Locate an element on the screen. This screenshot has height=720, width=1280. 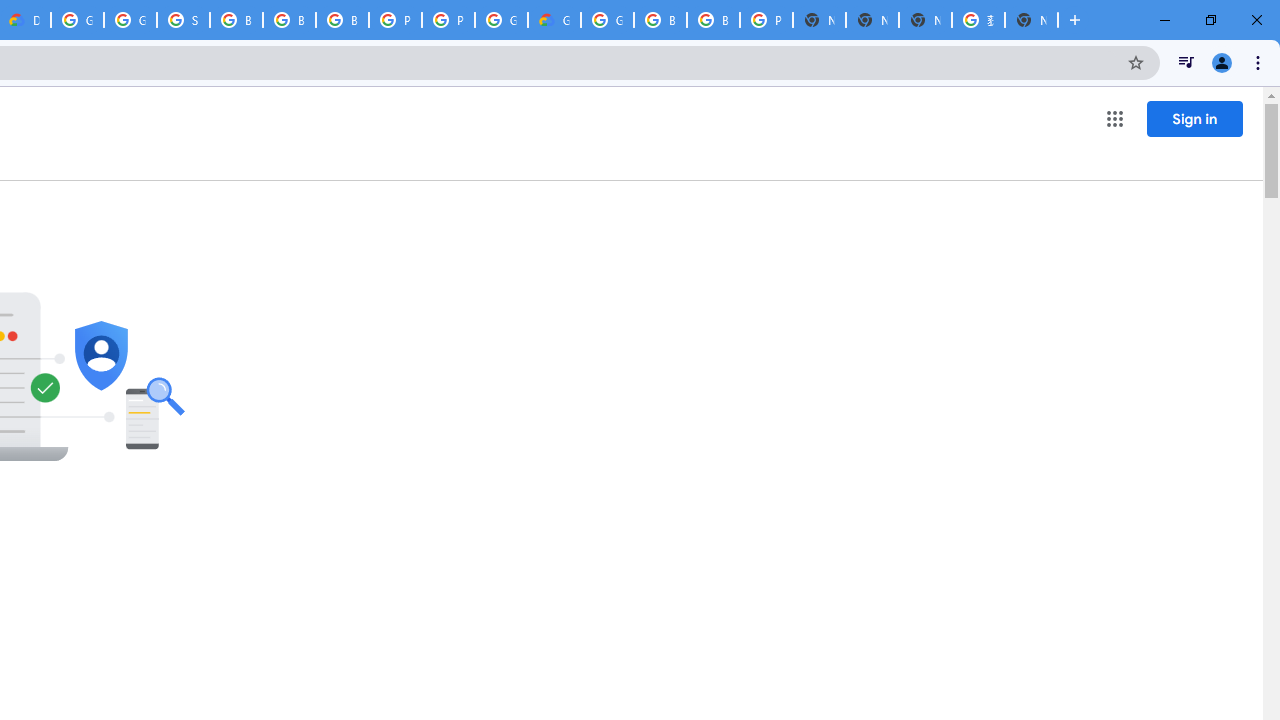
Browse Chrome as a guest - Computer - Google Chrome Help is located at coordinates (713, 20).